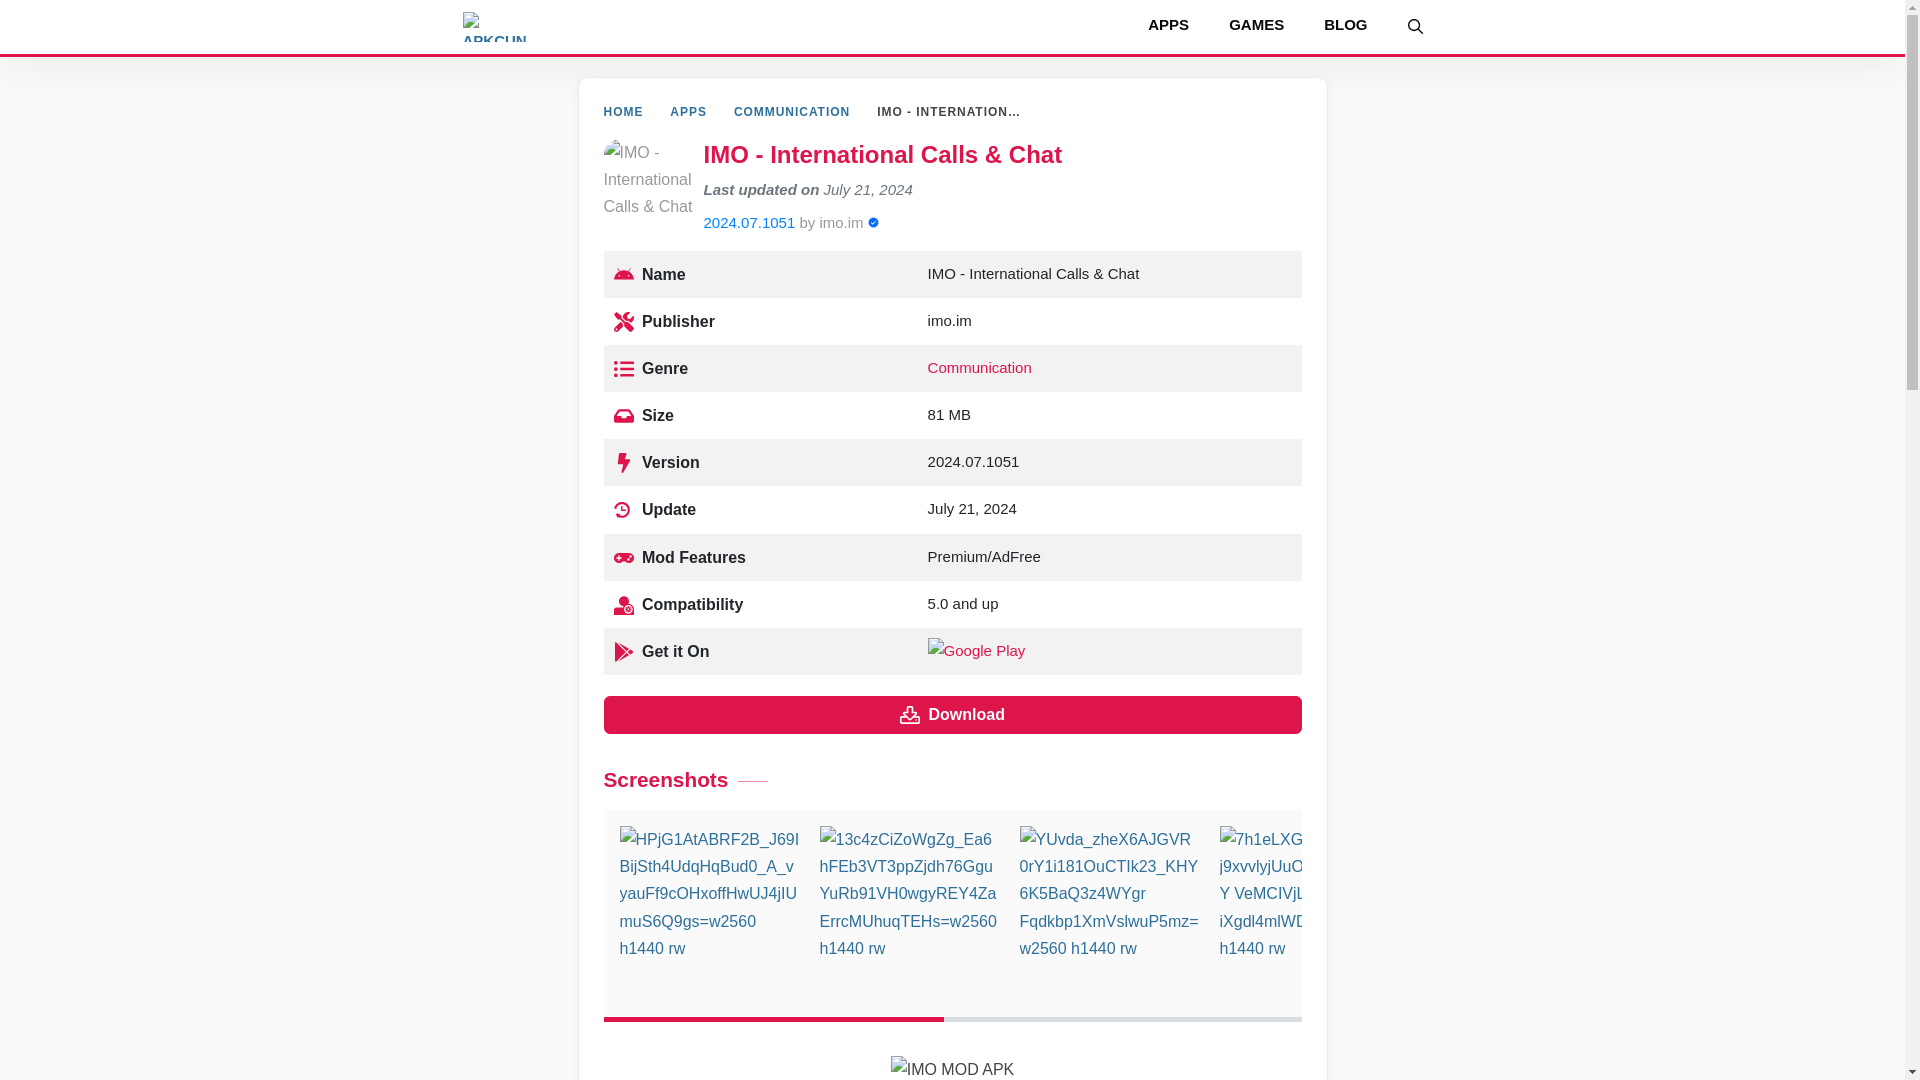  Describe the element at coordinates (952, 714) in the screenshot. I see `Download` at that location.